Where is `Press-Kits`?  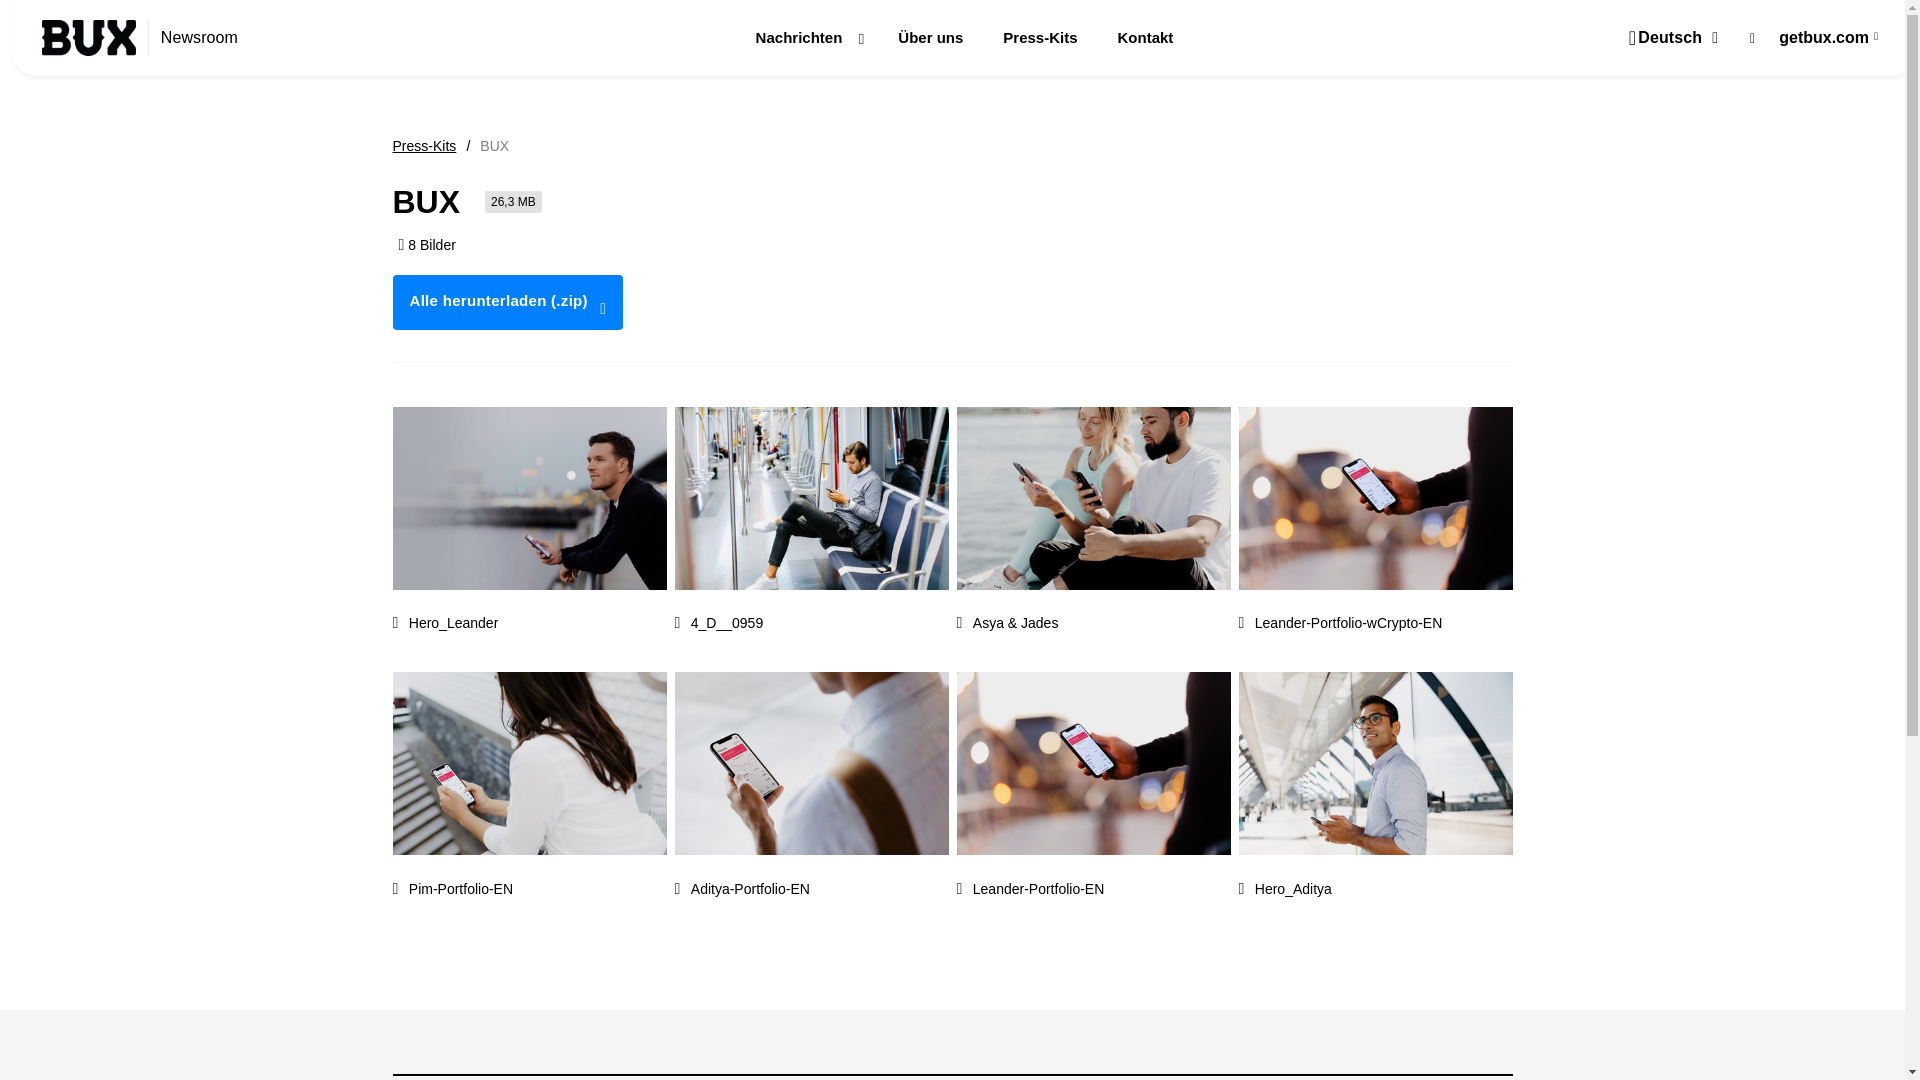
Press-Kits is located at coordinates (424, 146).